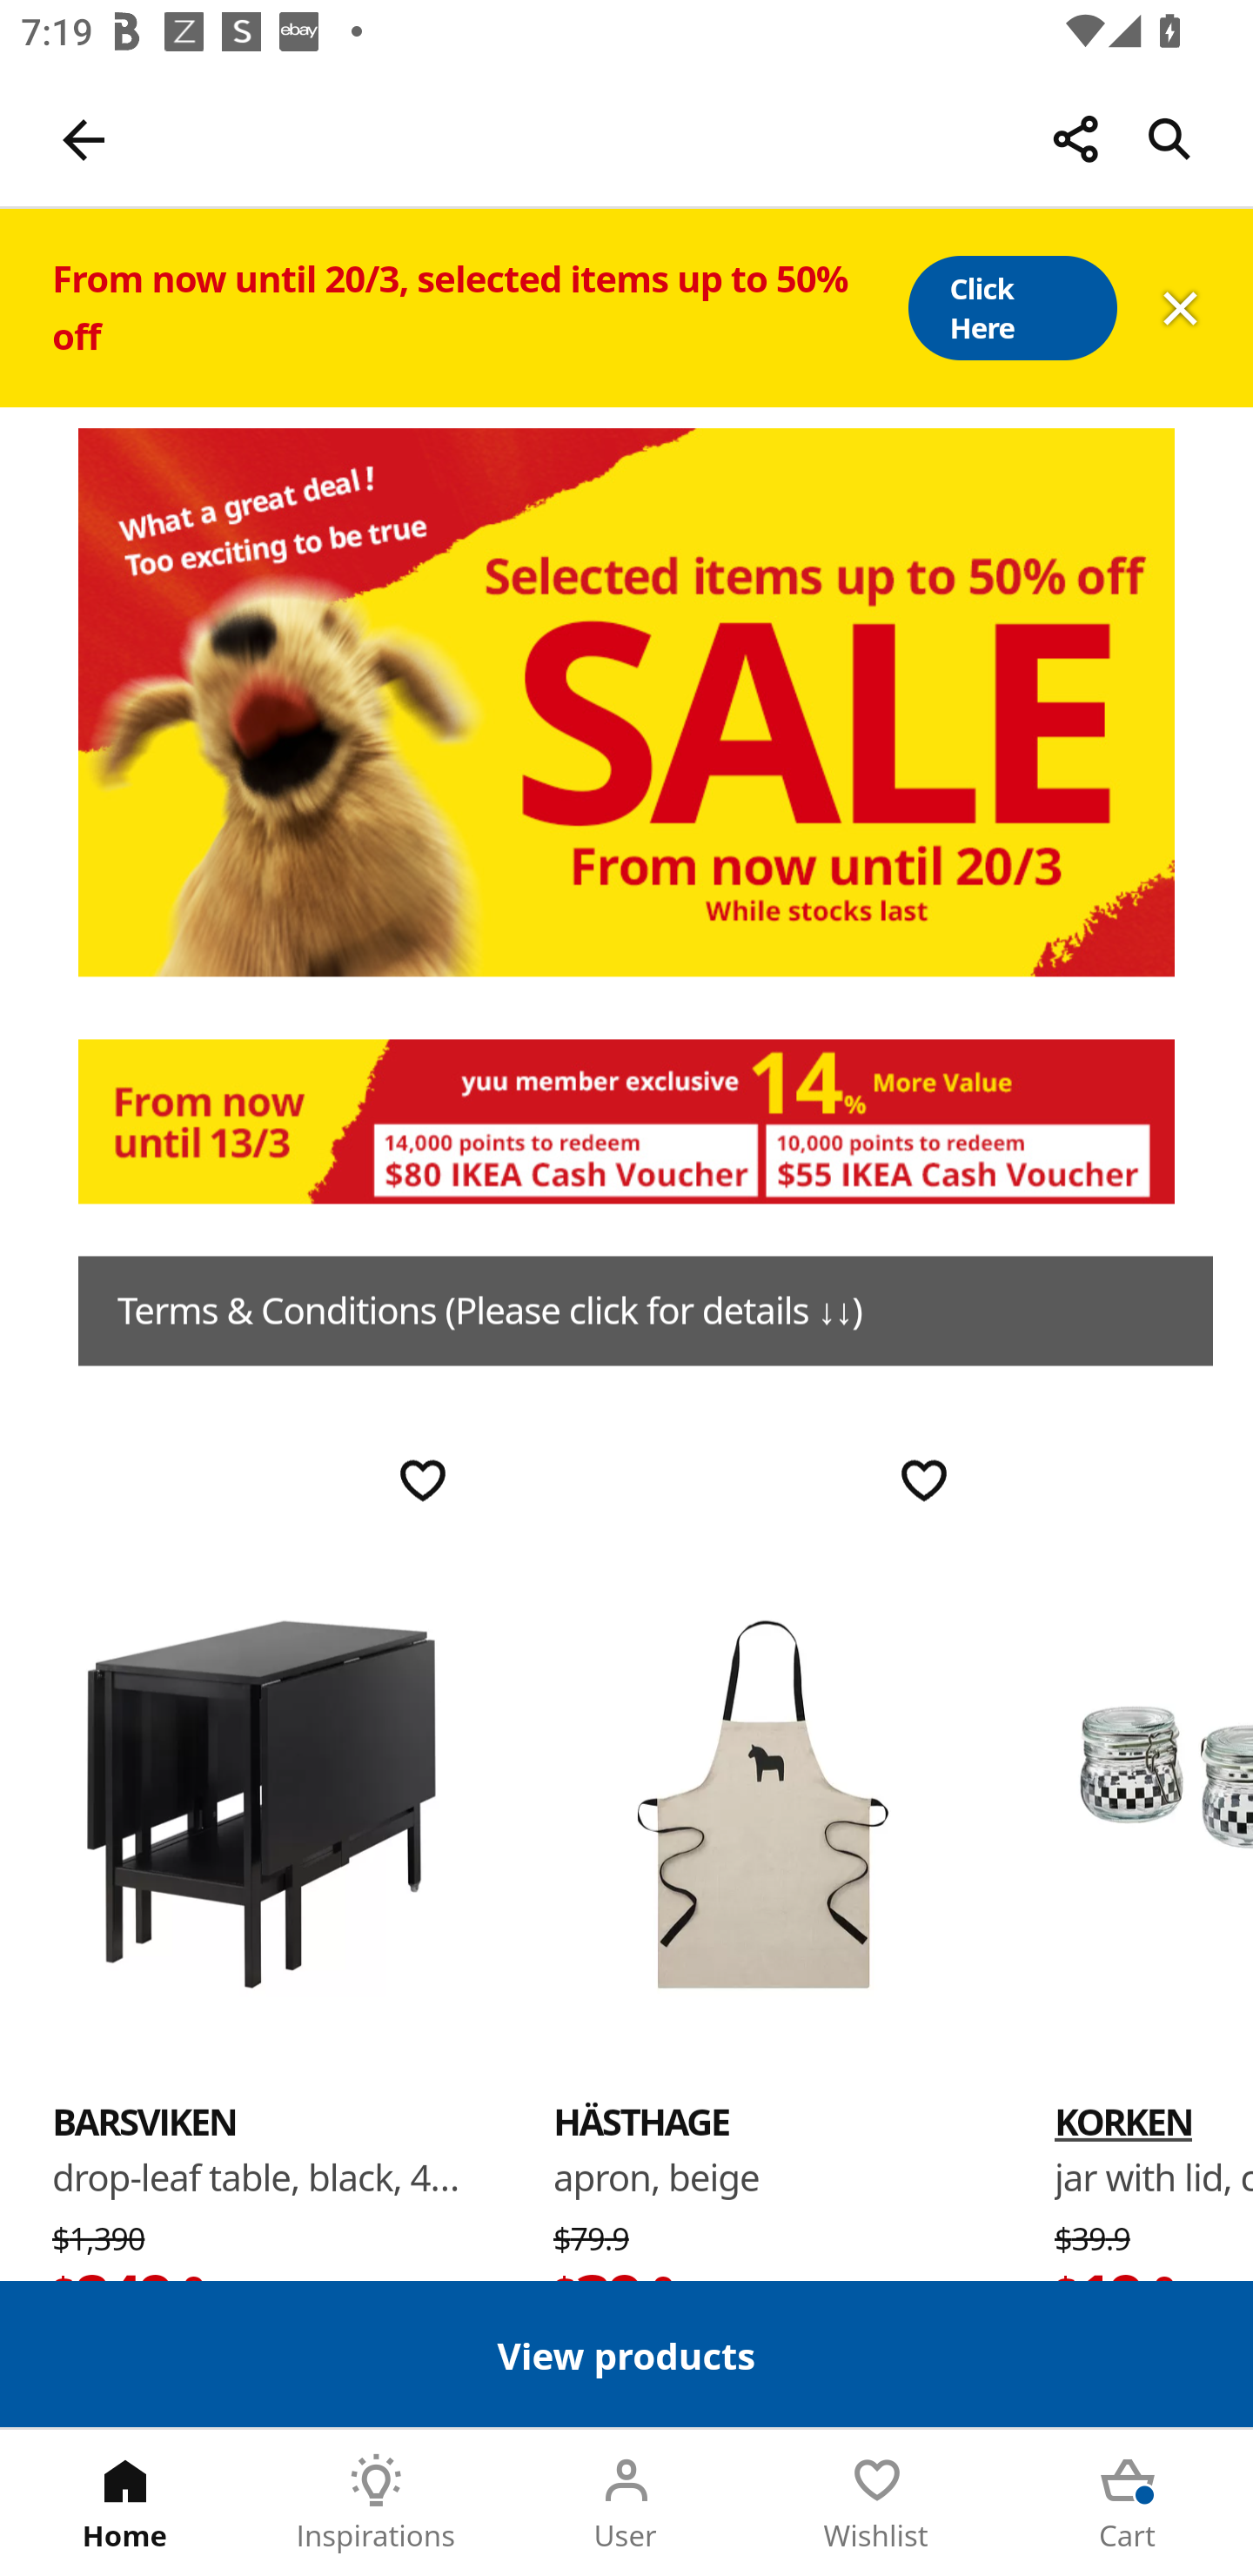 The width and height of the screenshot is (1253, 2576). I want to click on KORKEN, so click(1154, 1801).